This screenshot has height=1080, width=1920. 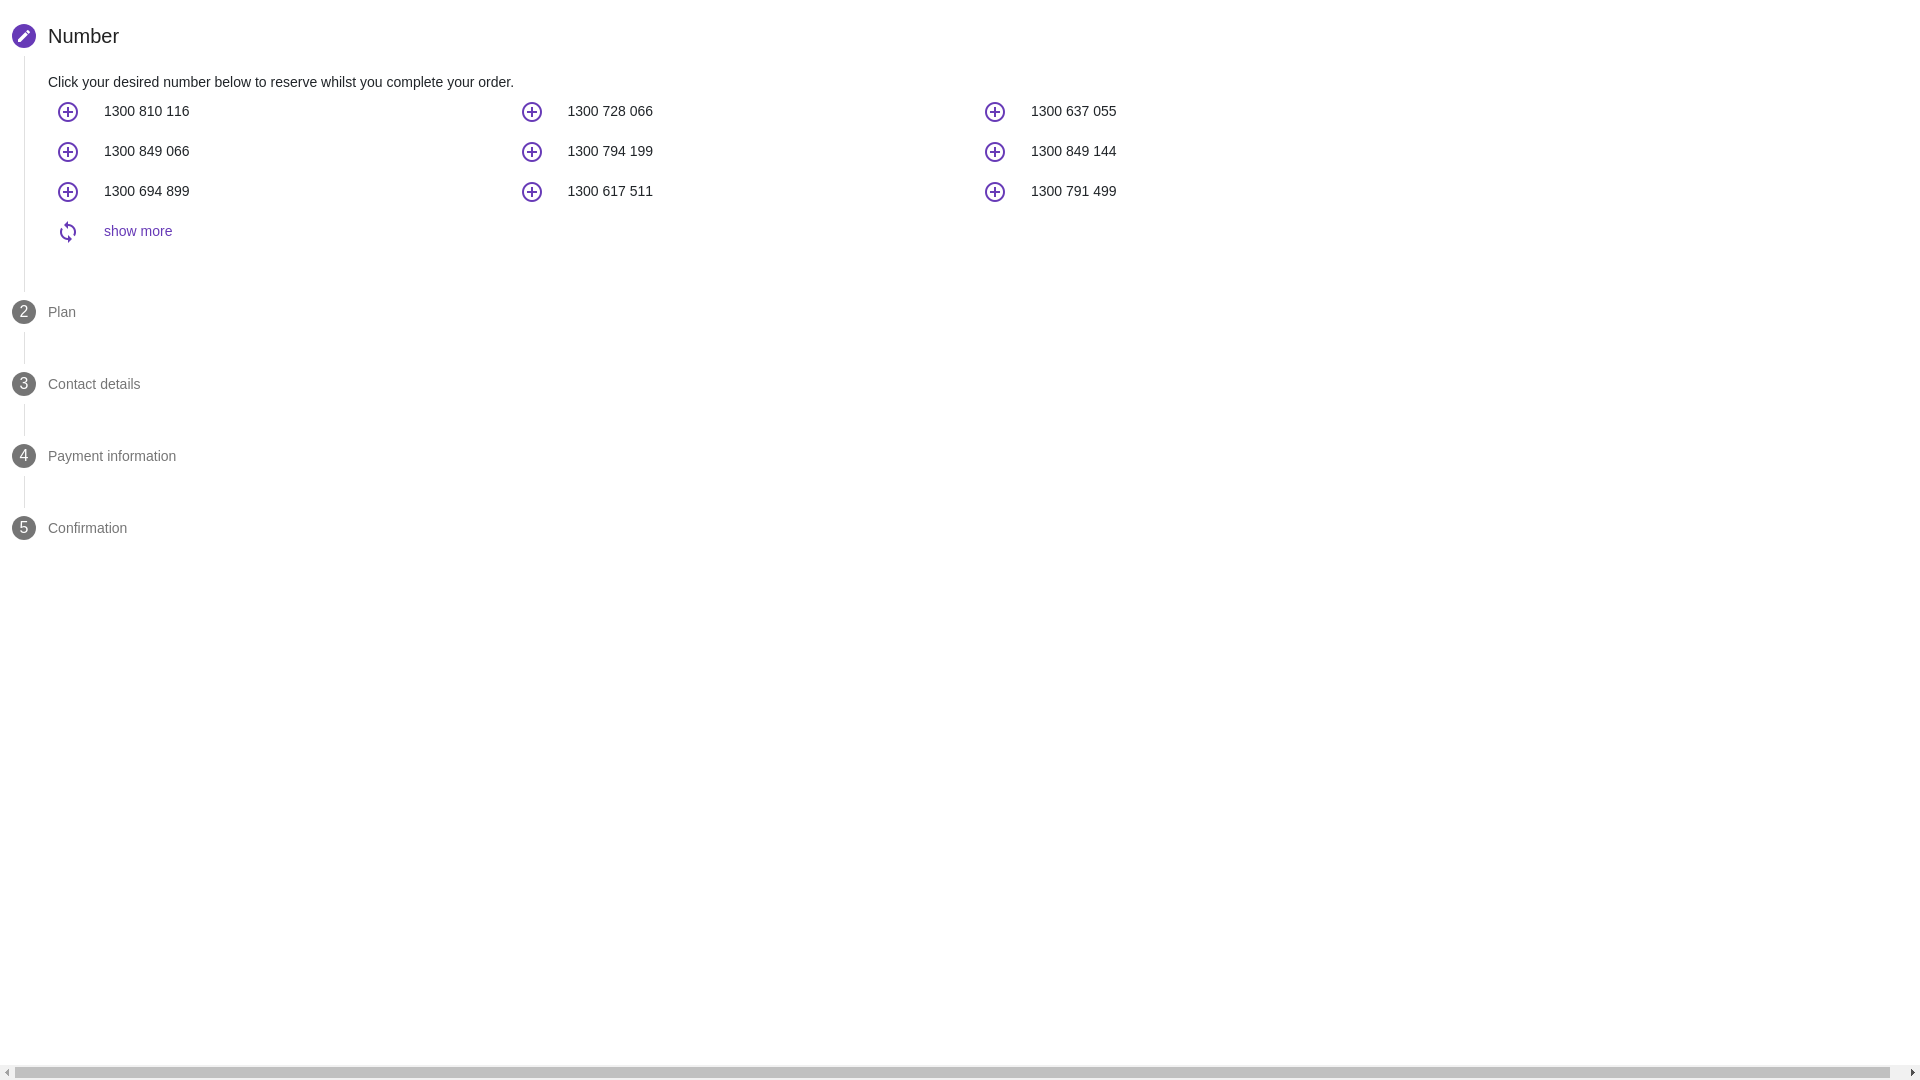 What do you see at coordinates (611, 191) in the screenshot?
I see `1300 617 511` at bounding box center [611, 191].